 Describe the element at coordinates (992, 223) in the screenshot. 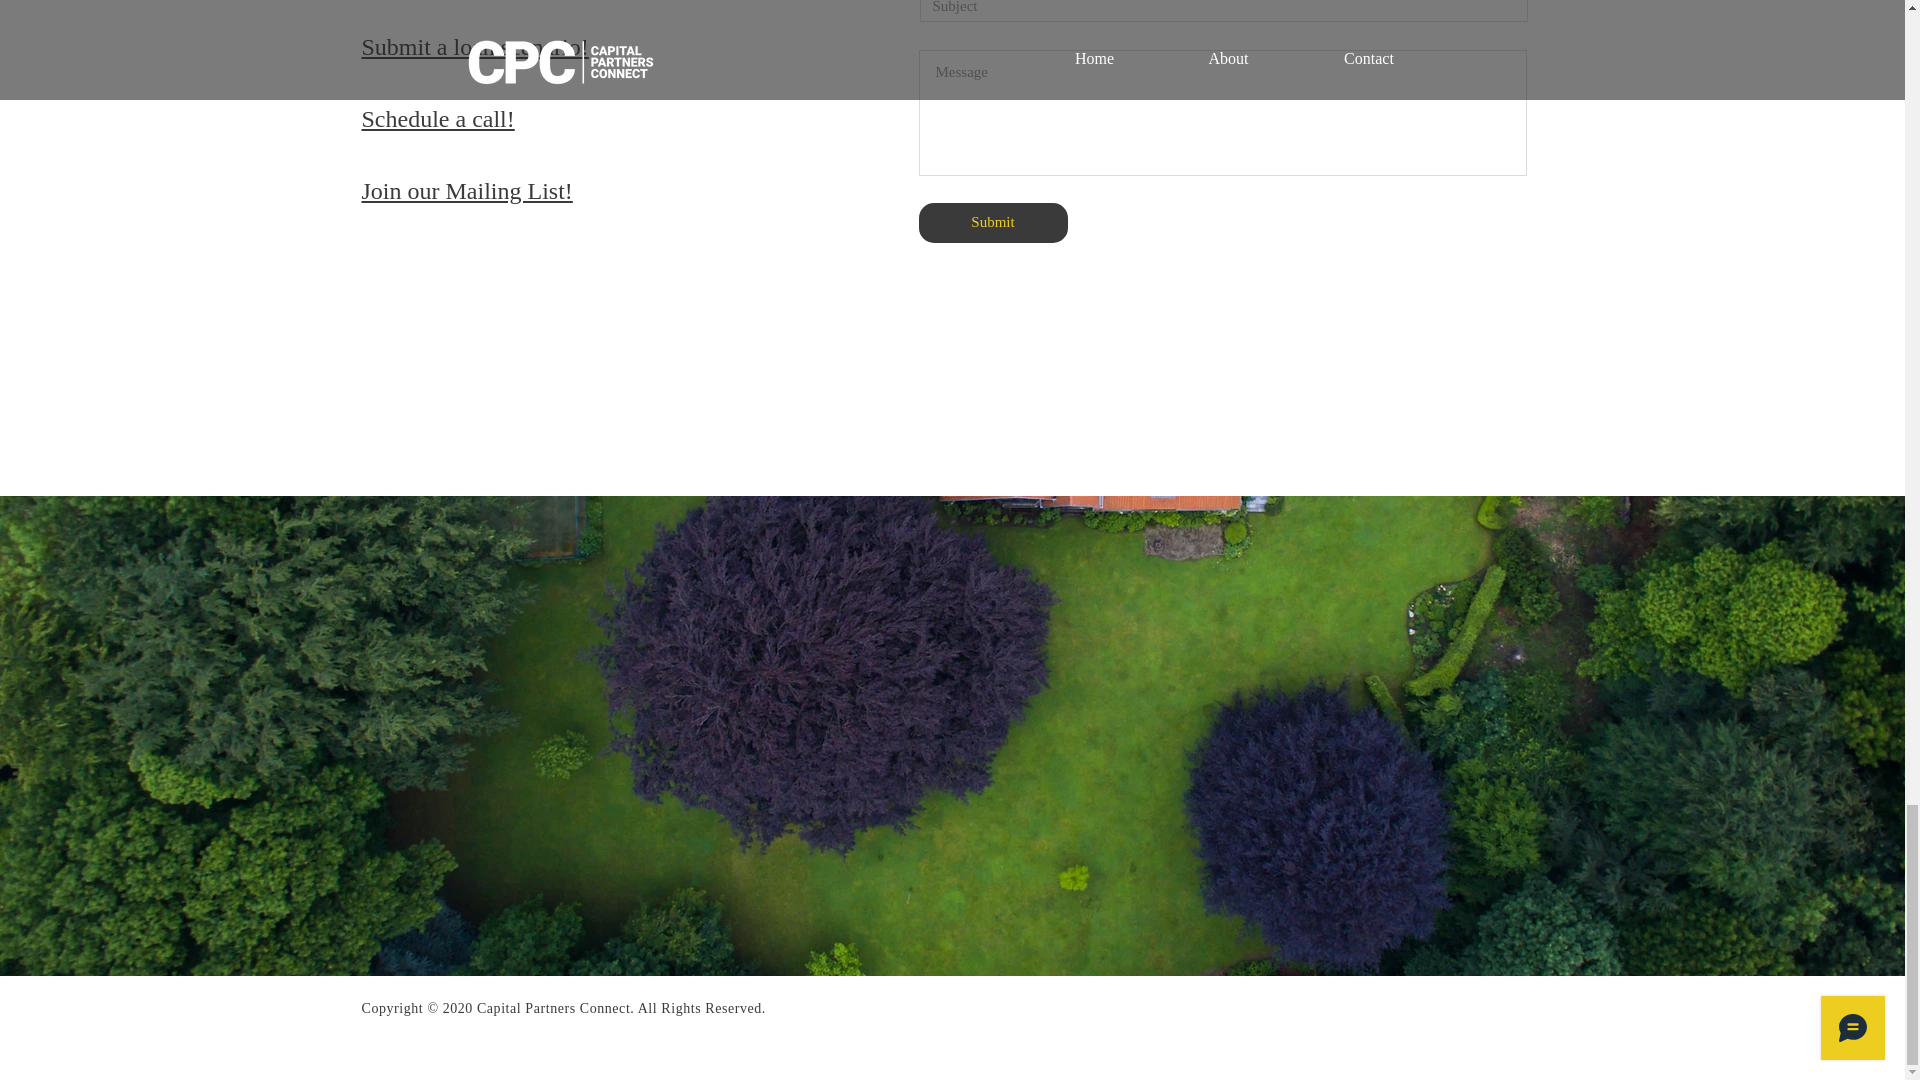

I see `Submit` at that location.